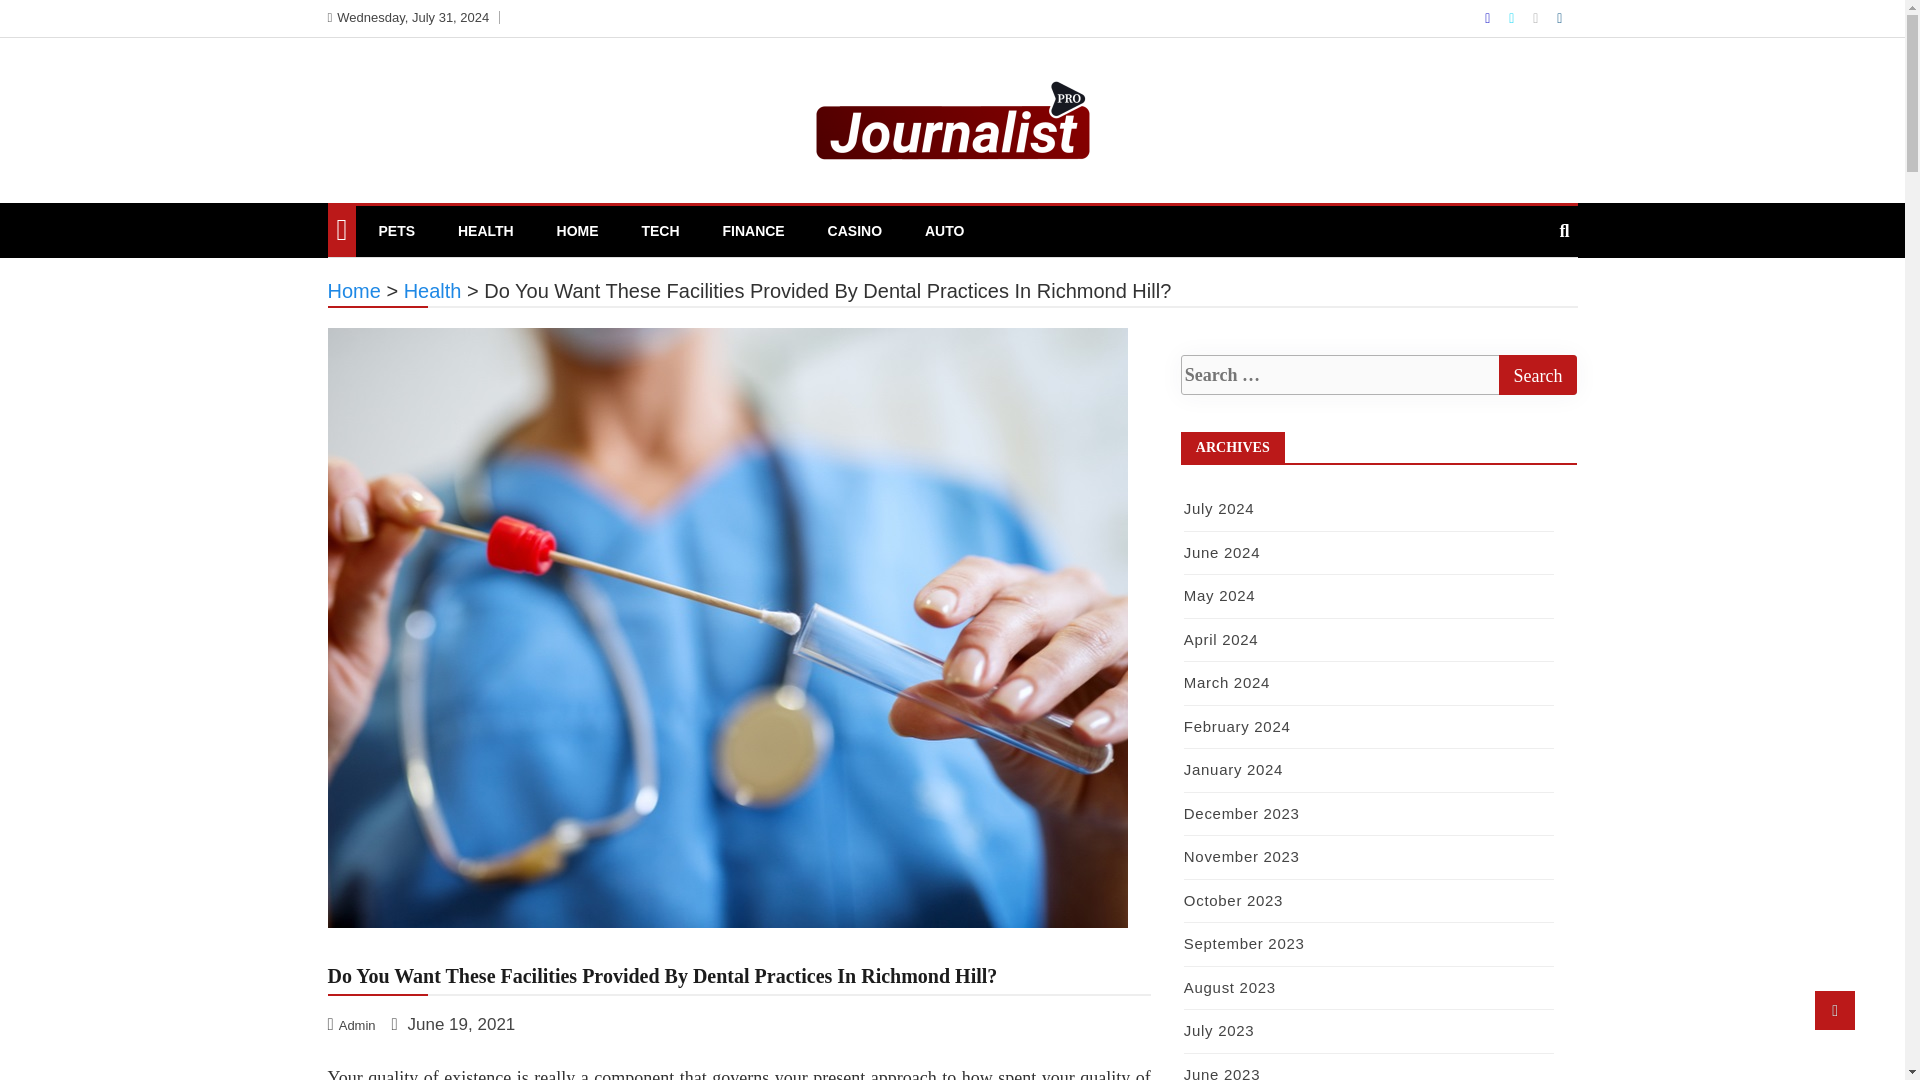 The image size is (1920, 1080). Describe the element at coordinates (1237, 726) in the screenshot. I see `February 2024` at that location.